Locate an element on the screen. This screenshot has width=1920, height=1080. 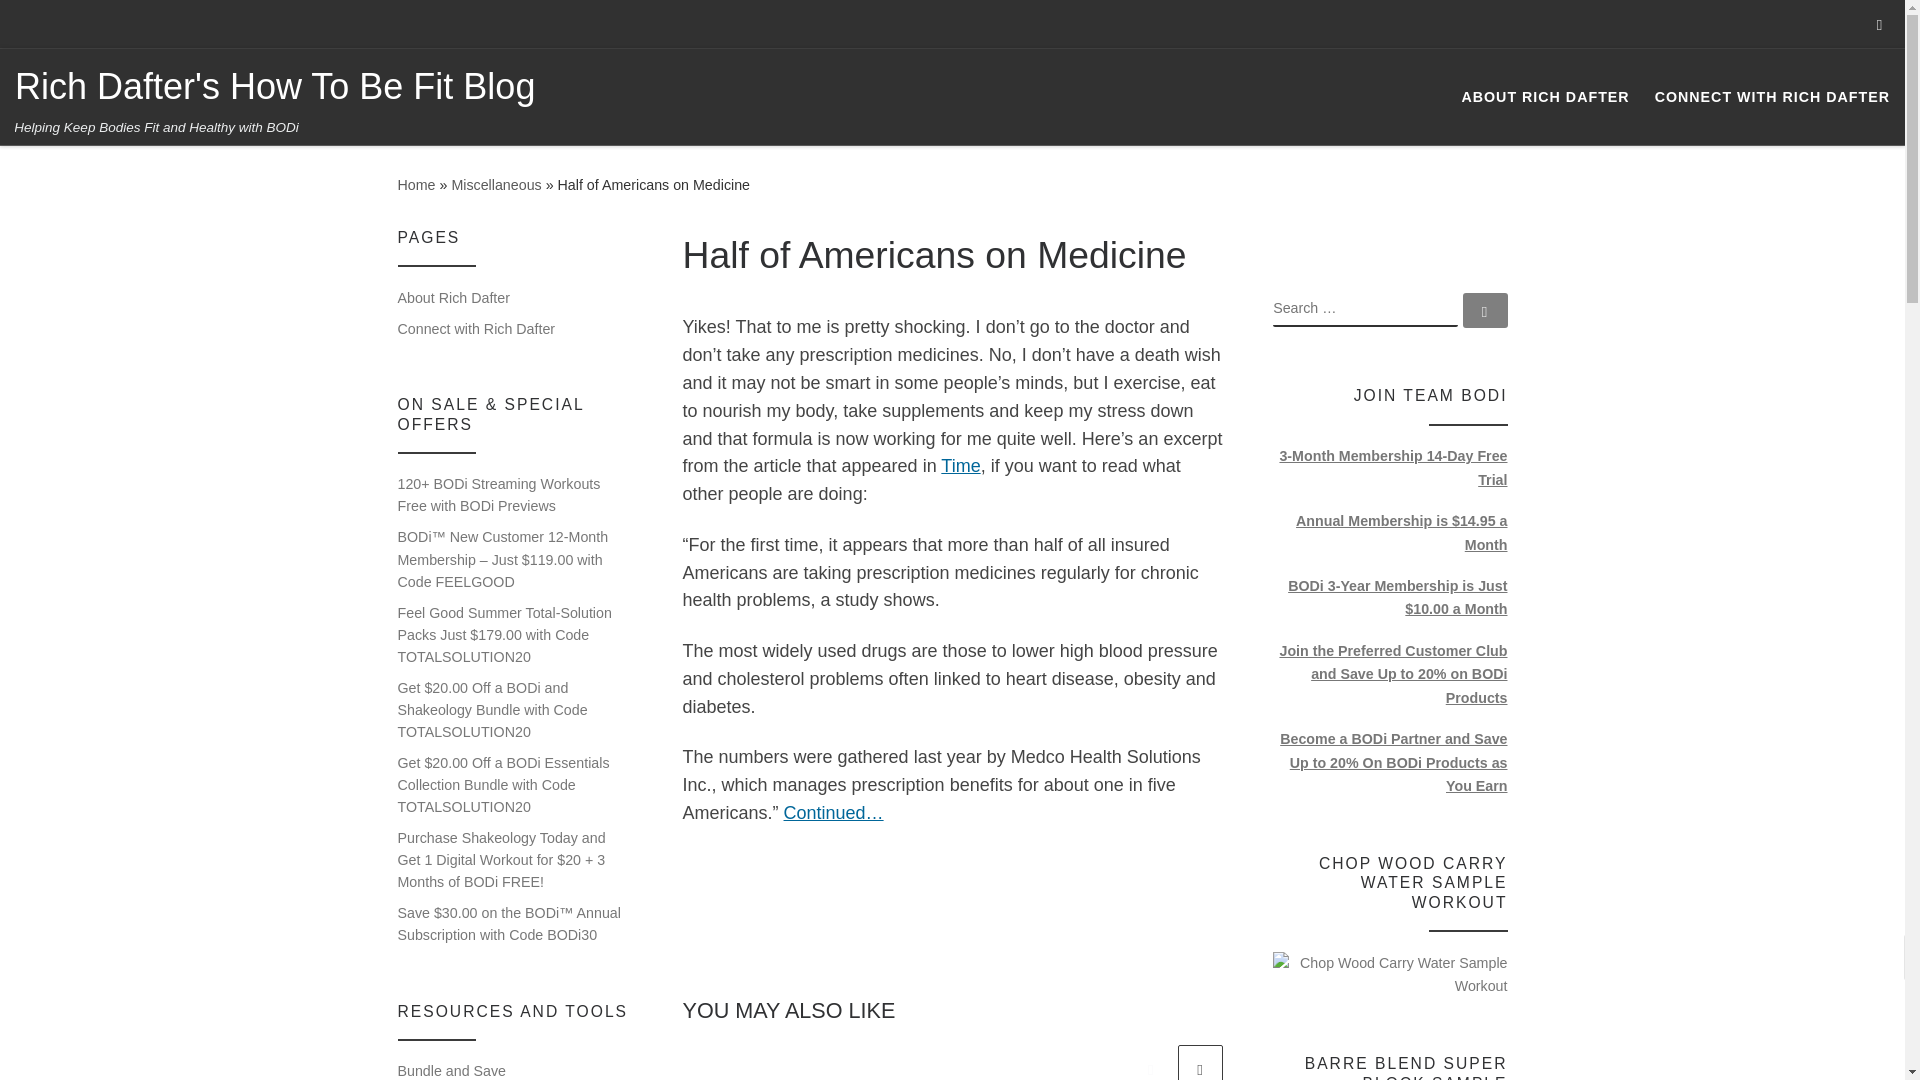
Half of Americans on Medicine is located at coordinates (833, 812).